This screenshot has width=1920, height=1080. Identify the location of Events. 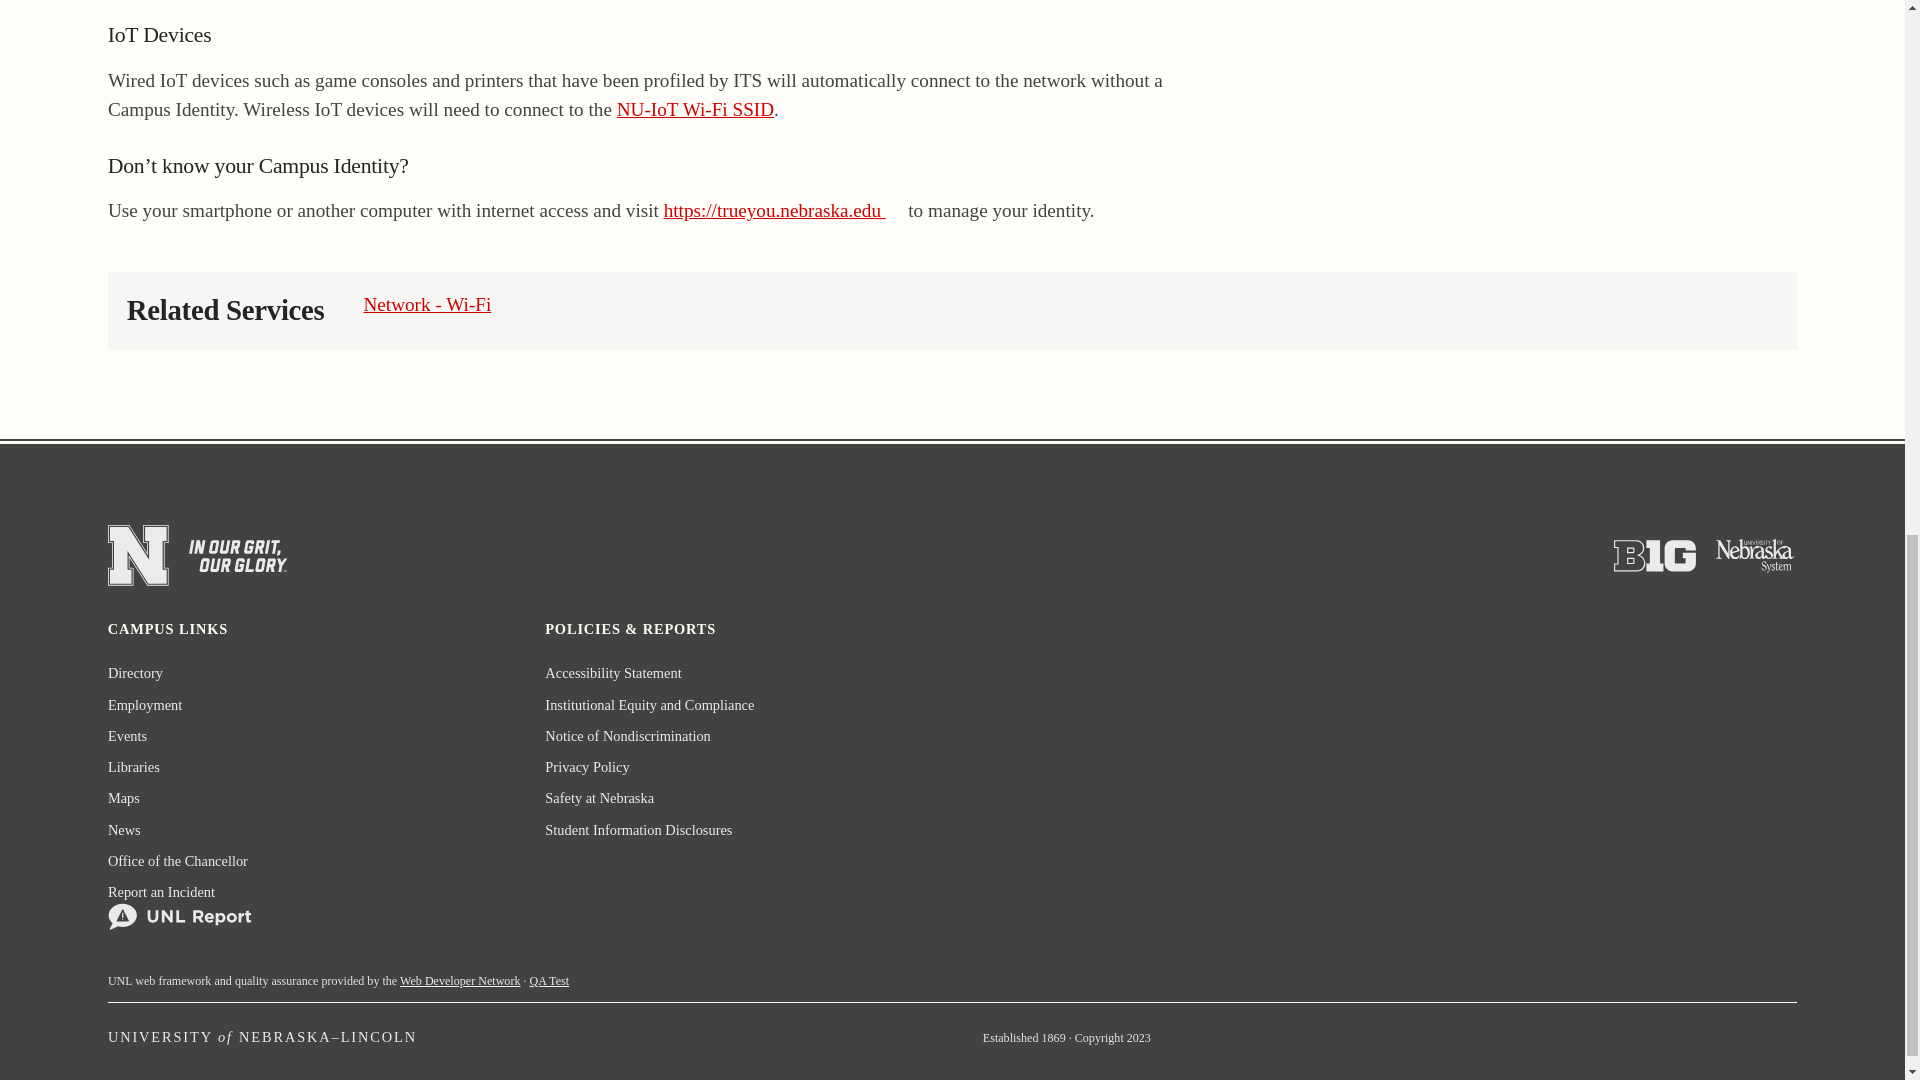
(127, 736).